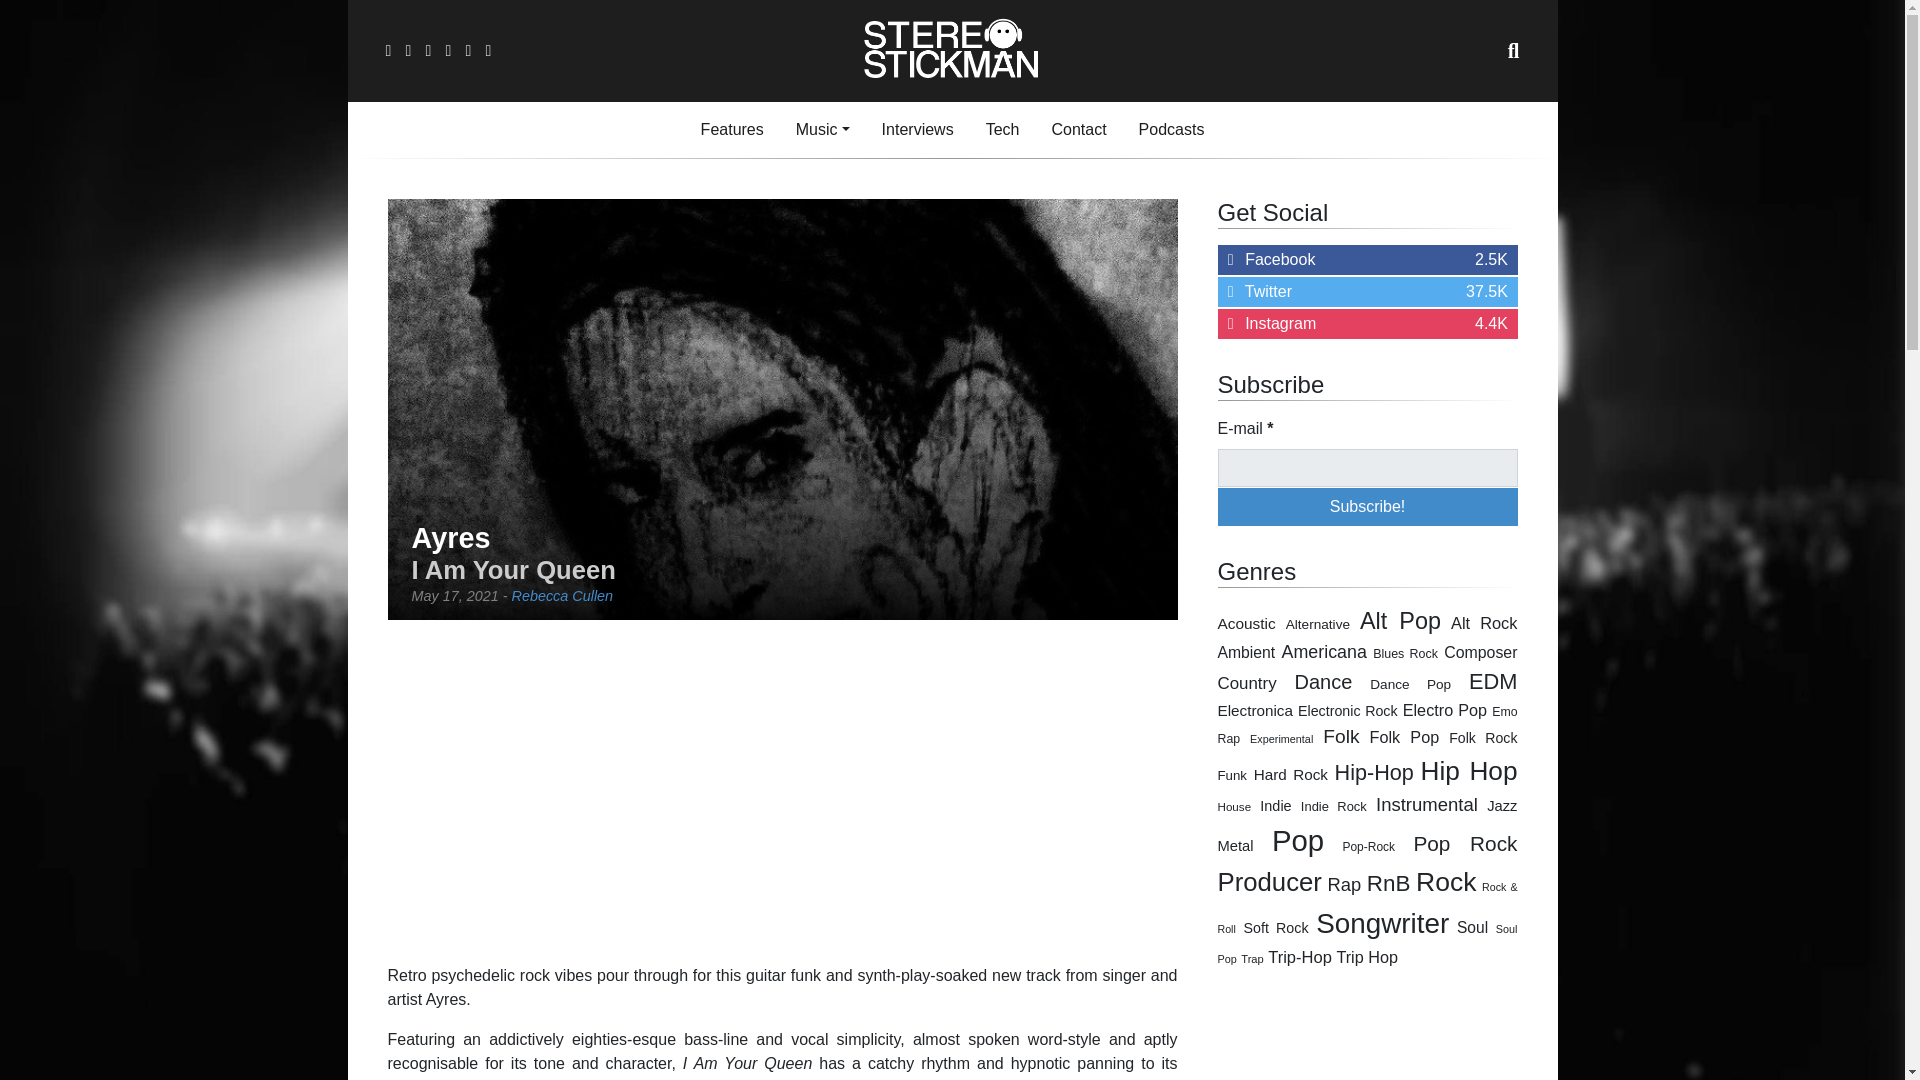  Describe the element at coordinates (1368, 468) in the screenshot. I see `Music` at that location.